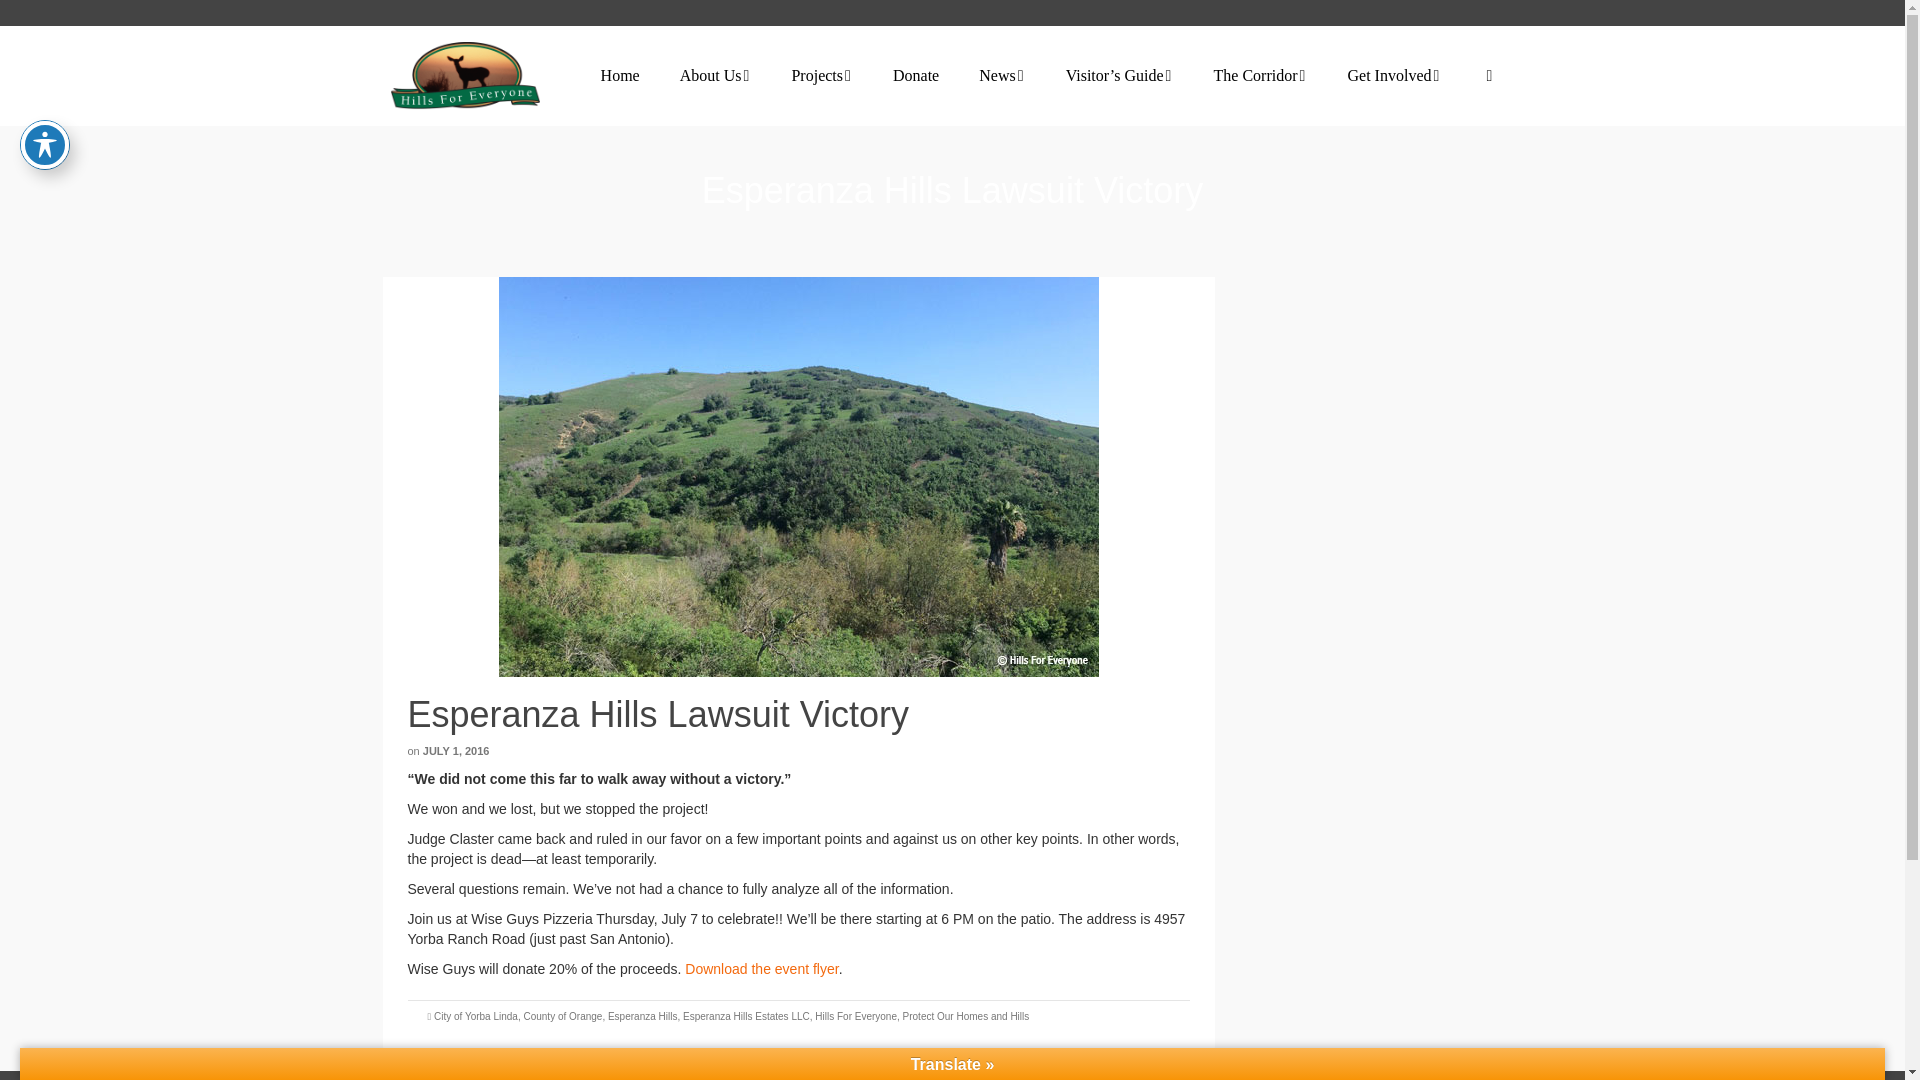 Image resolution: width=1920 pixels, height=1080 pixels. I want to click on About Us, so click(716, 76).